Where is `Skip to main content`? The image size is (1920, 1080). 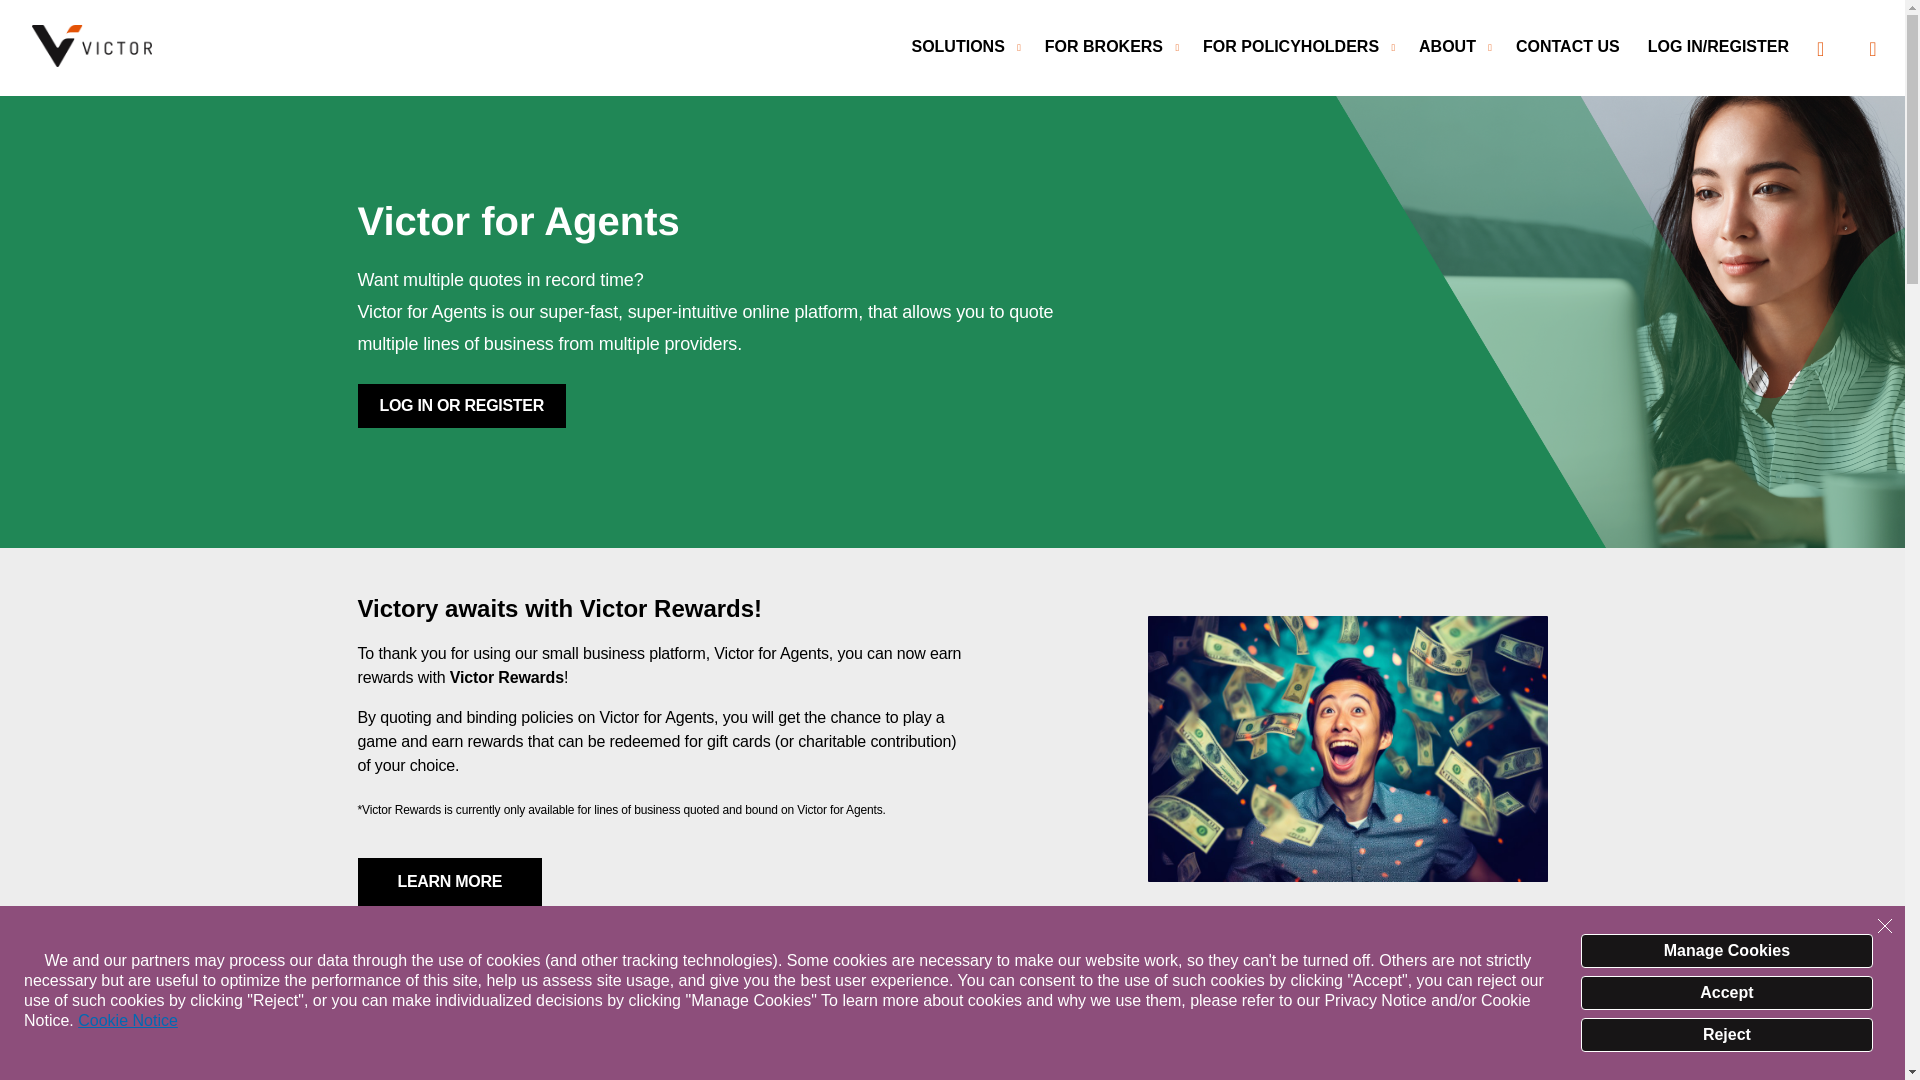 Skip to main content is located at coordinates (964, 14).